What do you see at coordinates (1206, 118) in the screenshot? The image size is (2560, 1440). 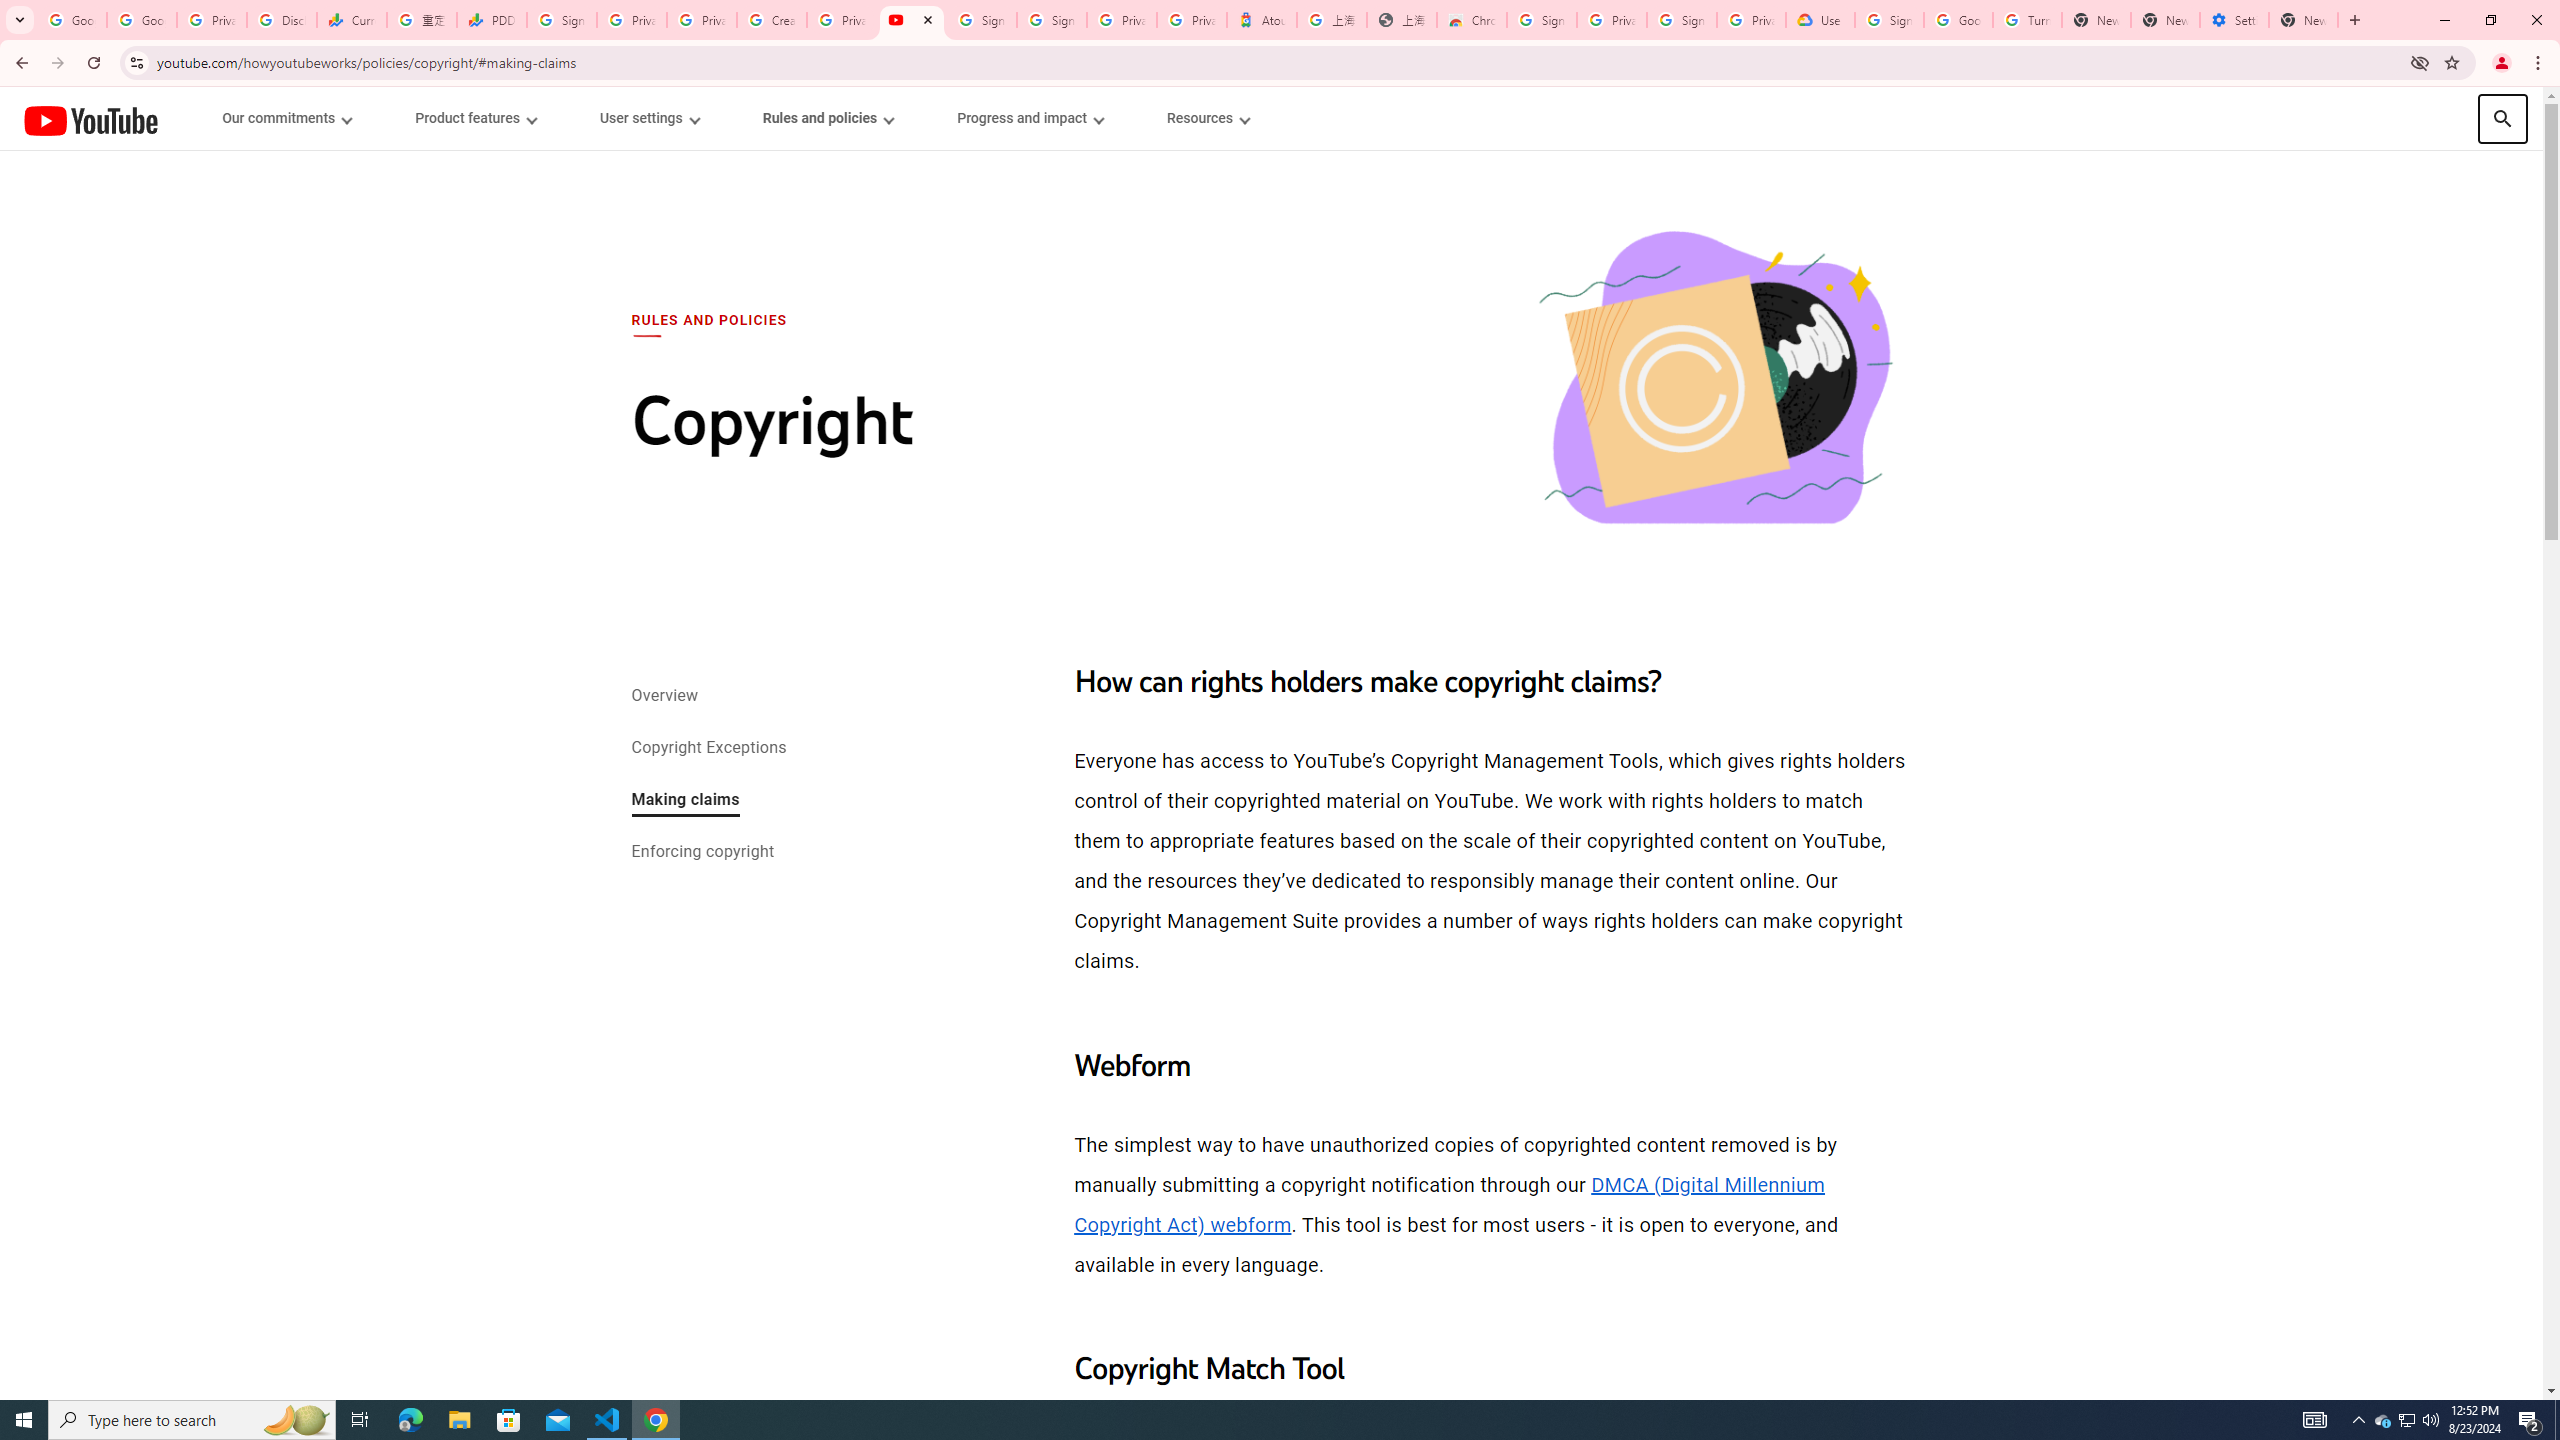 I see `Resources menupopup` at bounding box center [1206, 118].